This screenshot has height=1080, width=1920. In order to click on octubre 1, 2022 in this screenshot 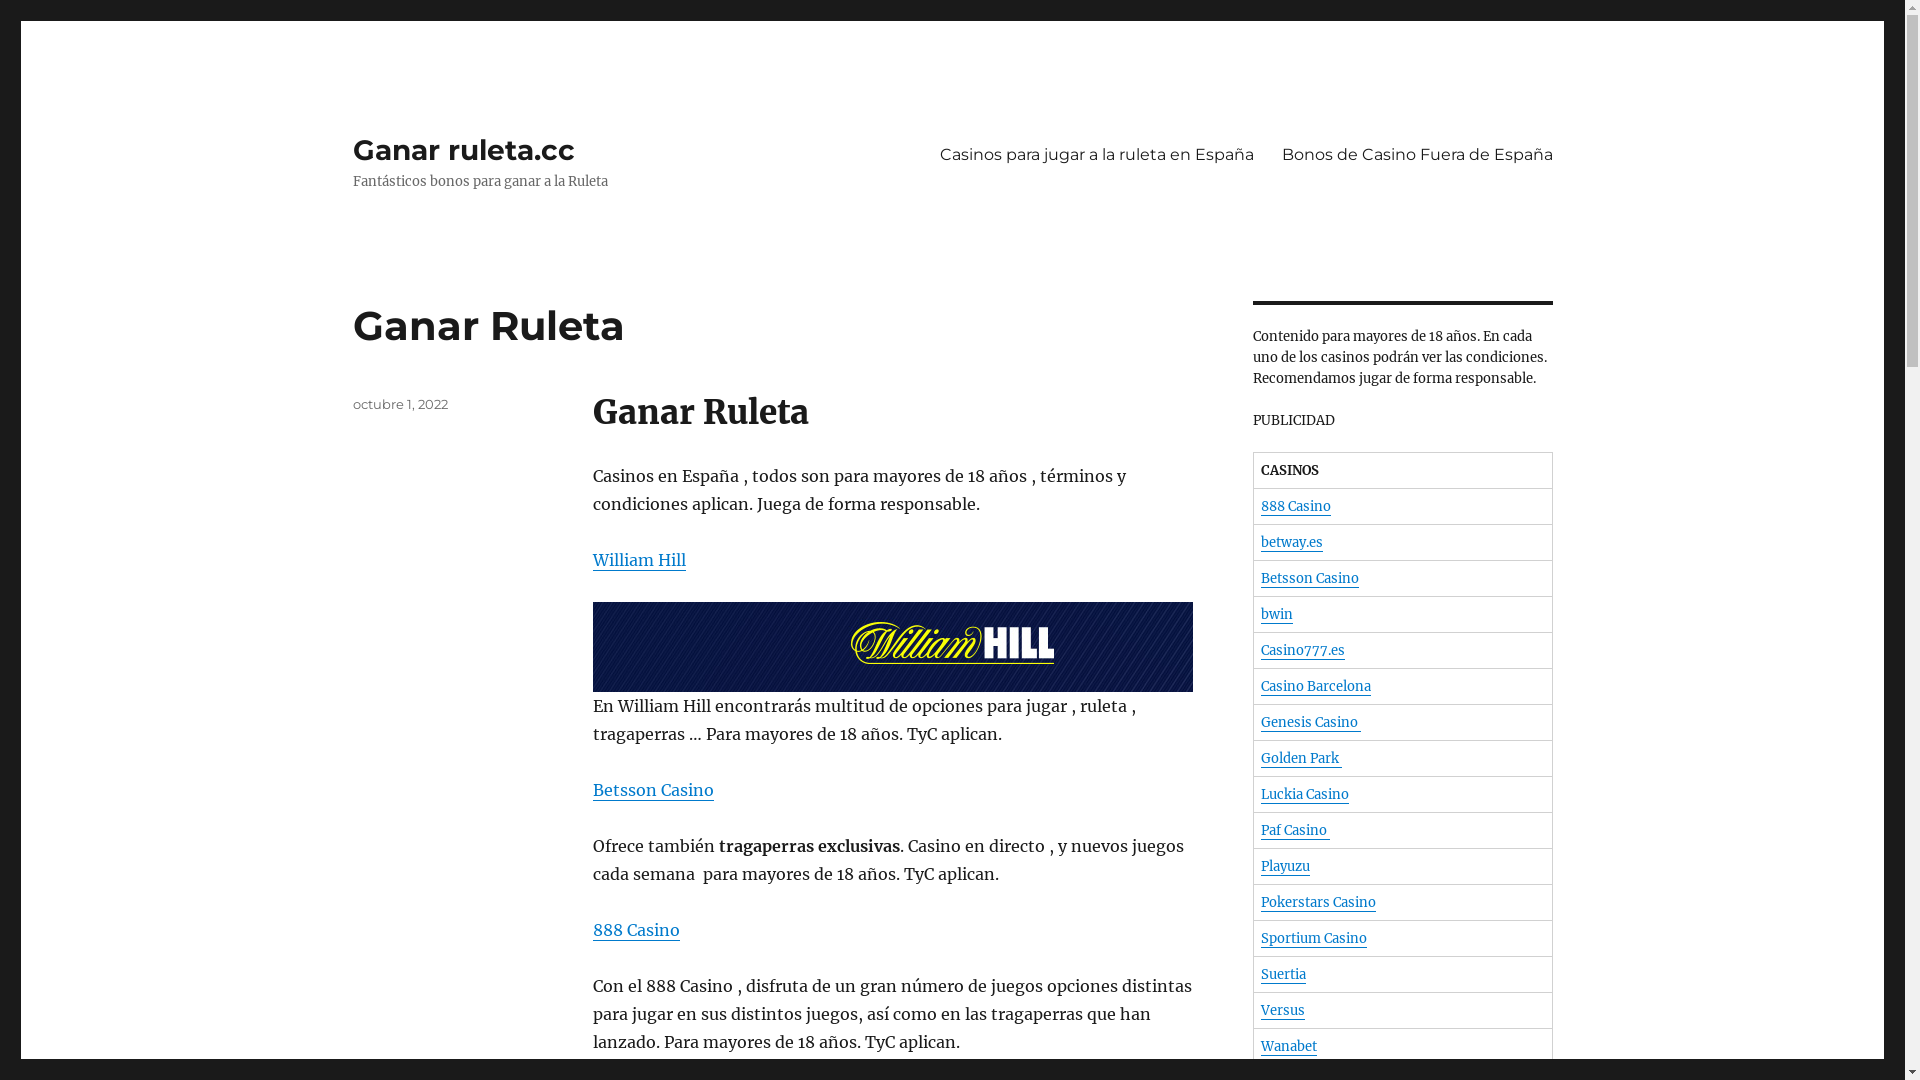, I will do `click(400, 404)`.